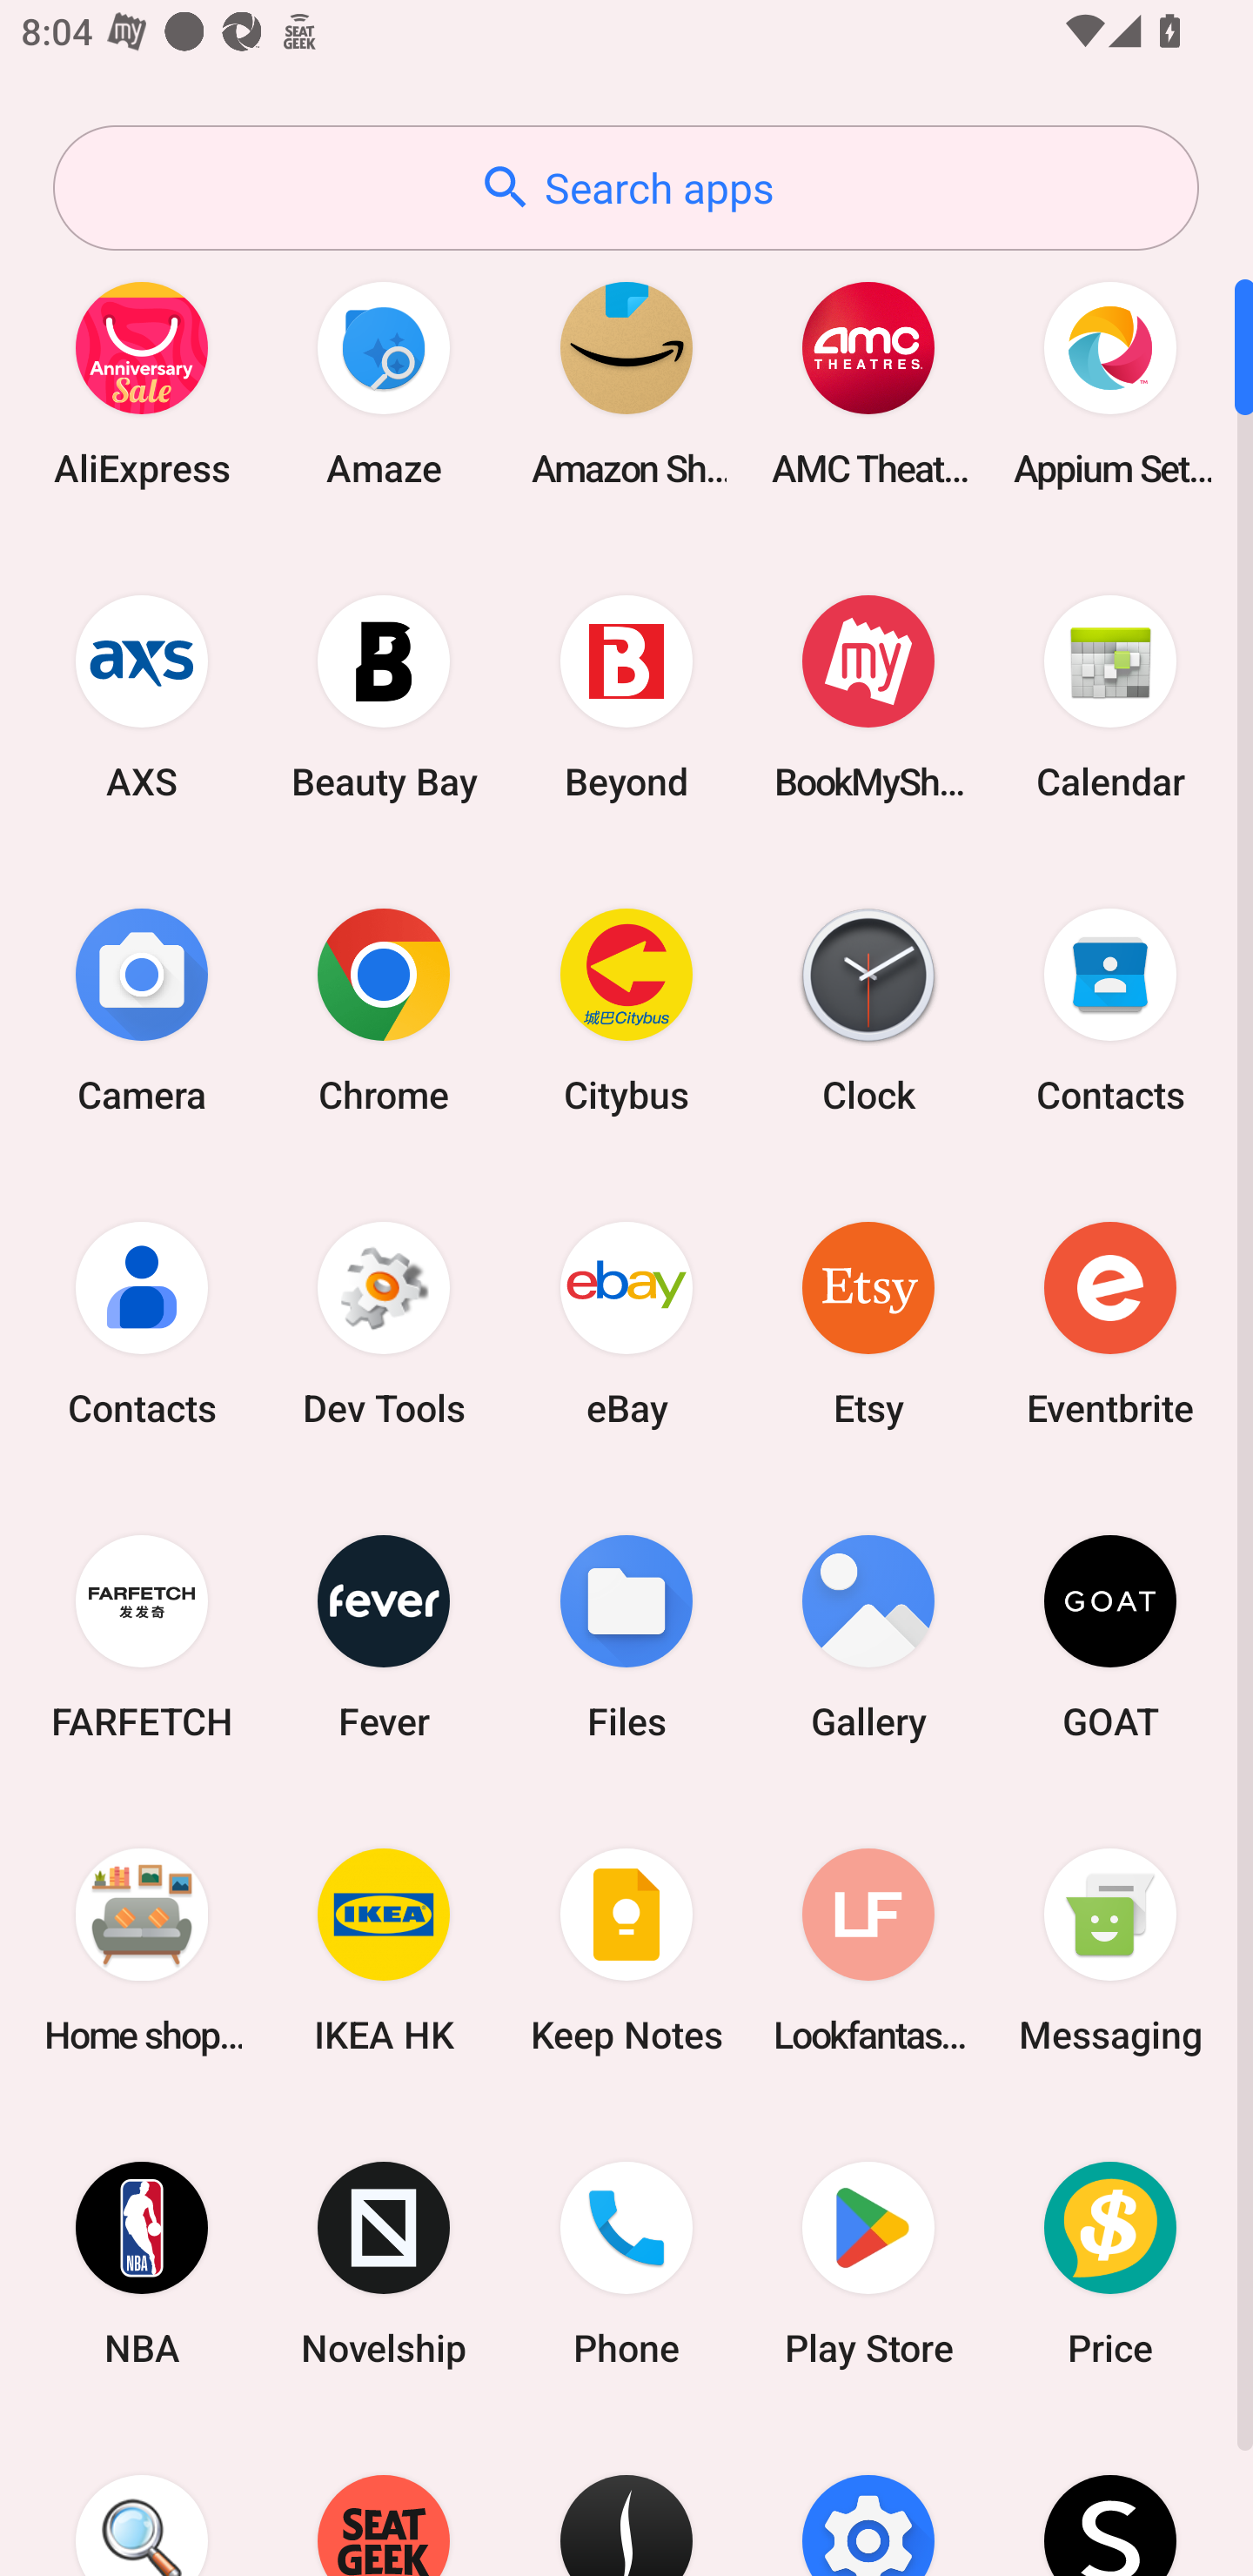  I want to click on Dev Tools, so click(384, 1323).